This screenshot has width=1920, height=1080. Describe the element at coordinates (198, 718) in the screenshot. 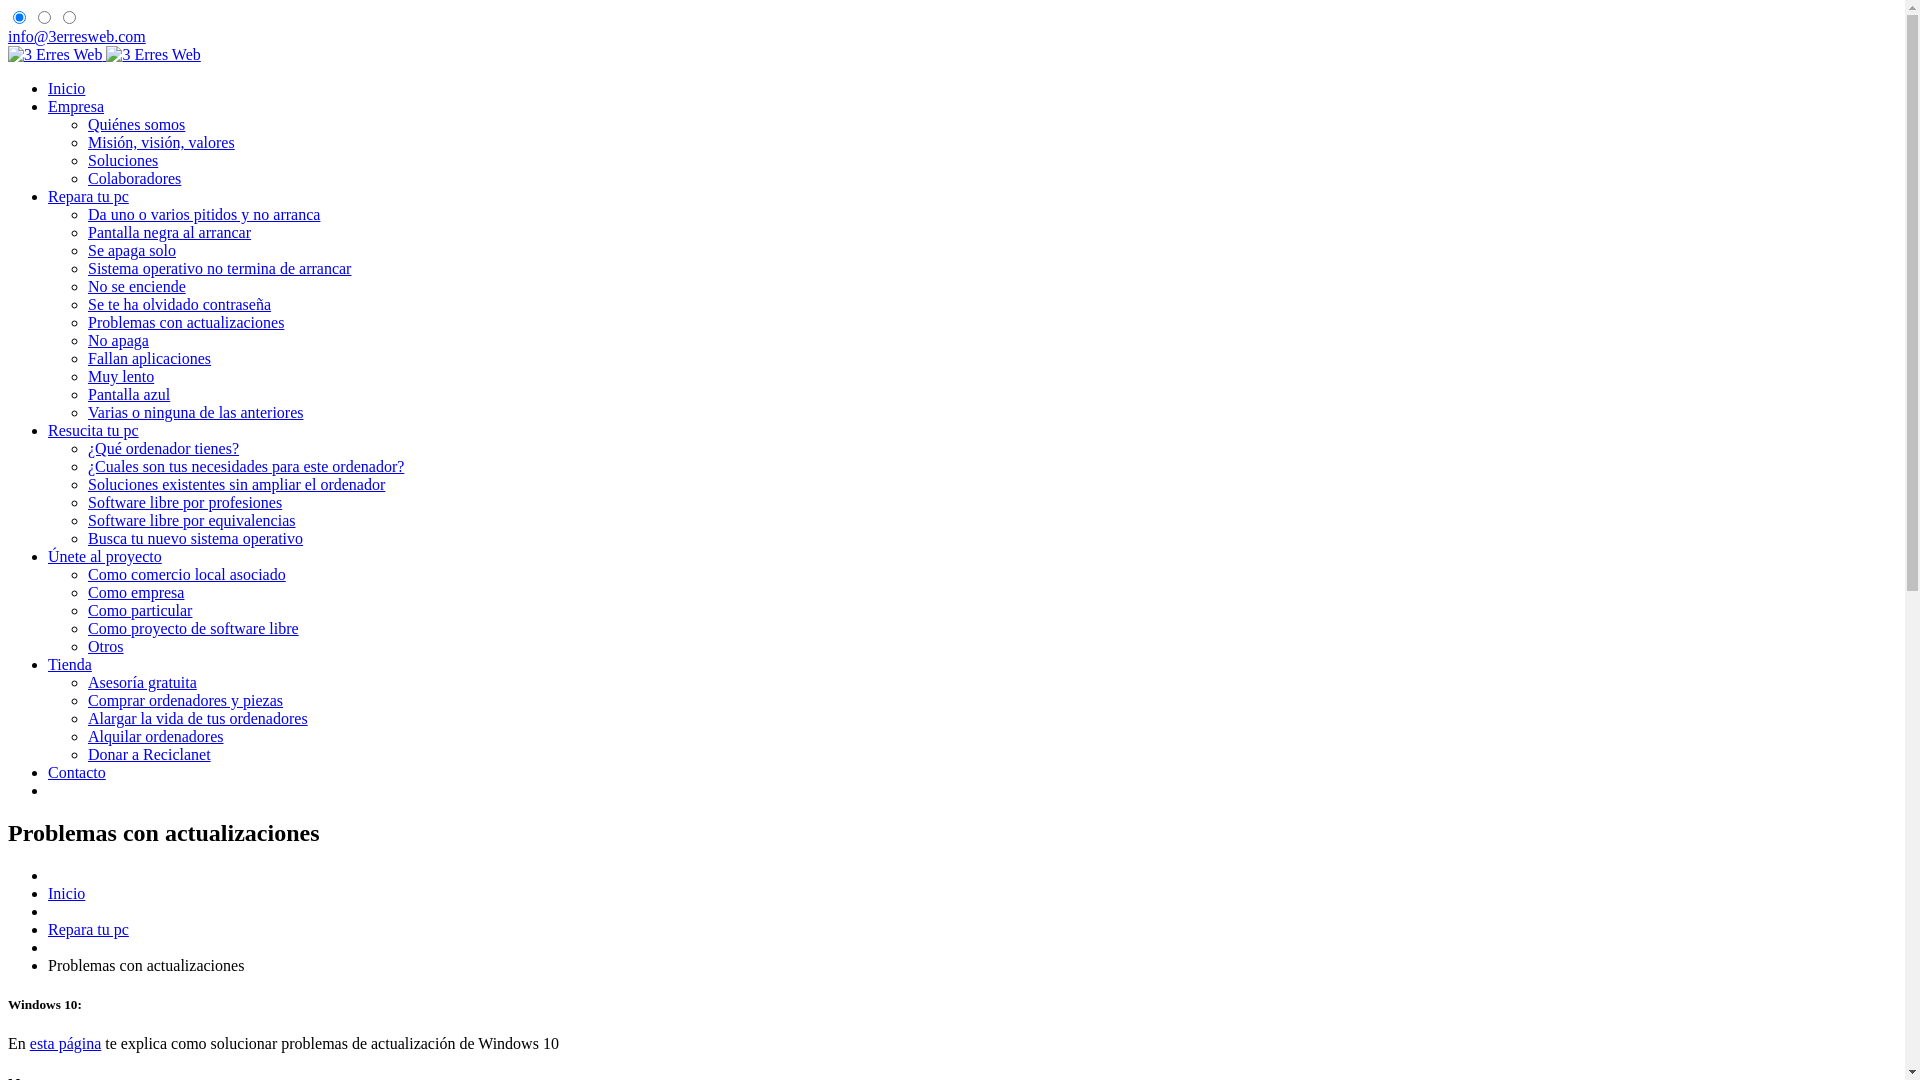

I see `Alargar la vida de tus ordenadores` at that location.